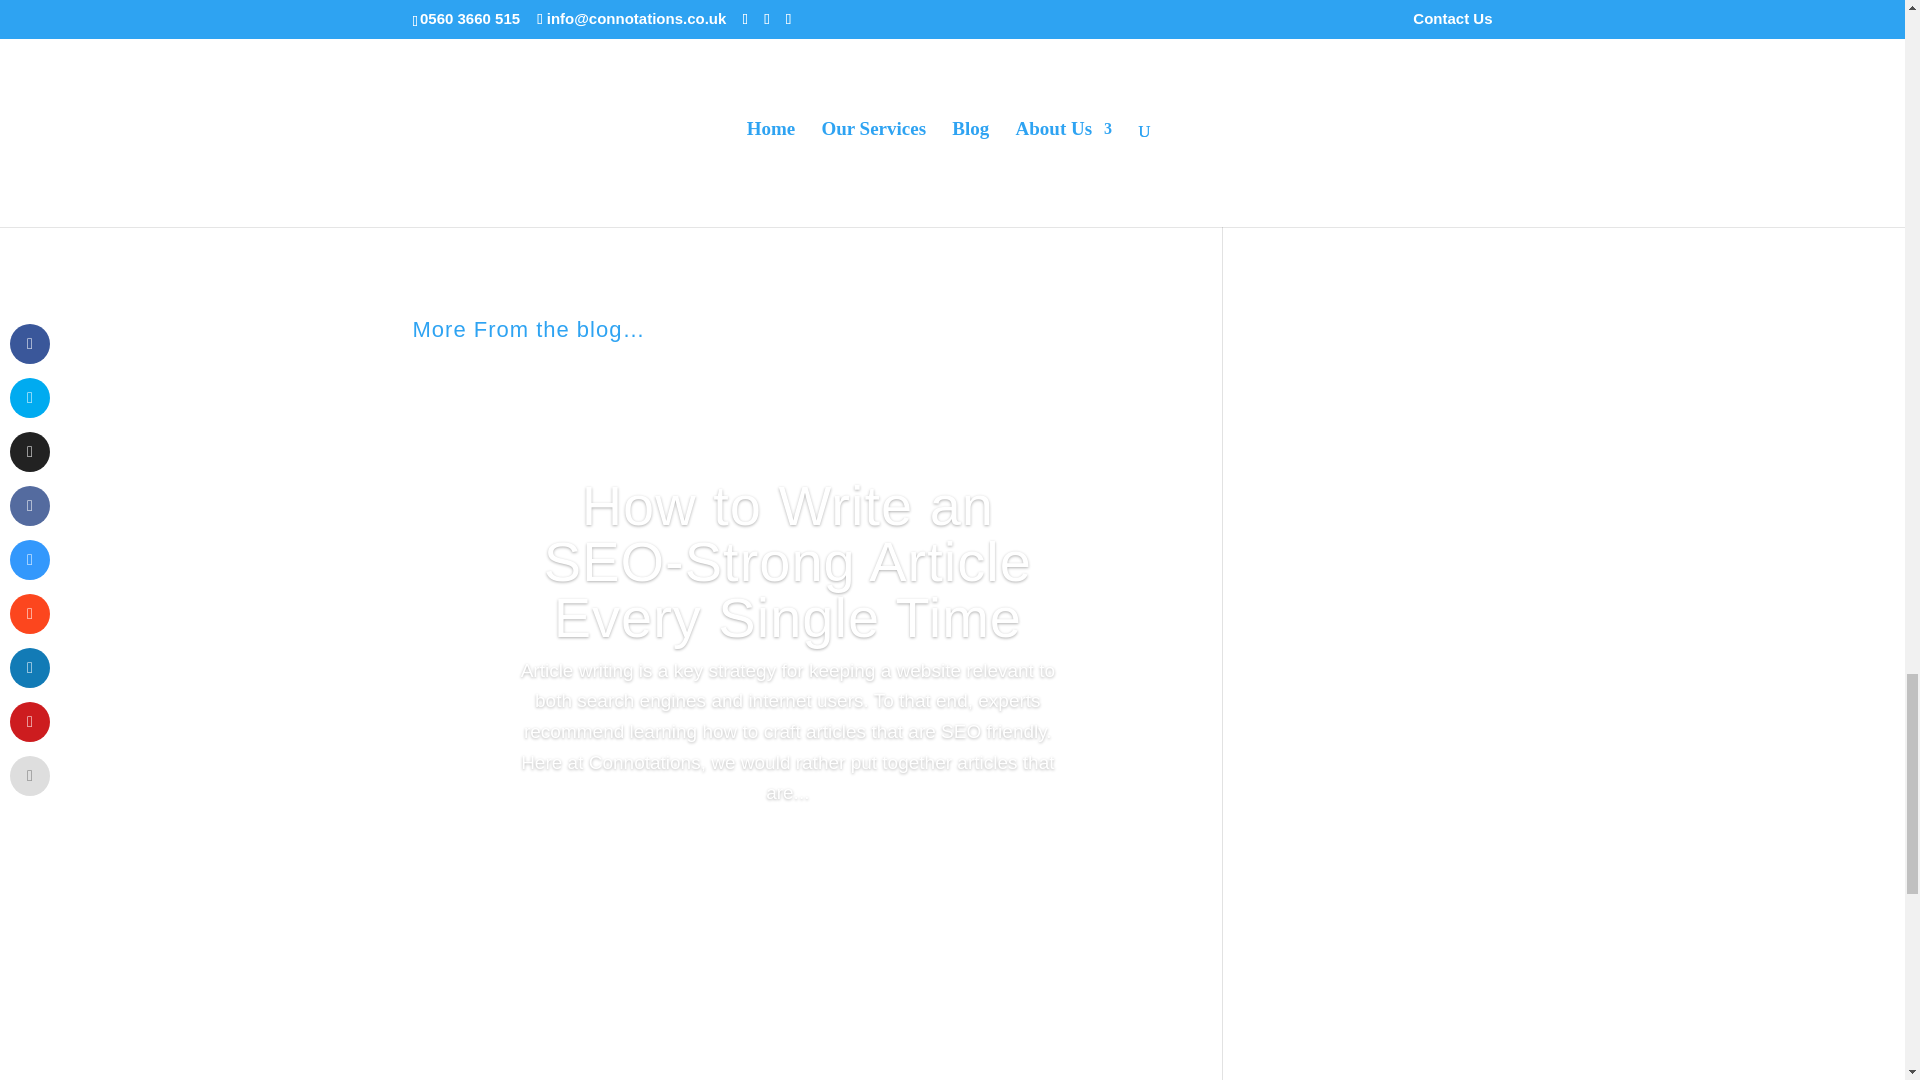 Image resolution: width=1920 pixels, height=1080 pixels. Describe the element at coordinates (788, 562) in the screenshot. I see `How to Write an SEO-Strong Article Every Single Time` at that location.